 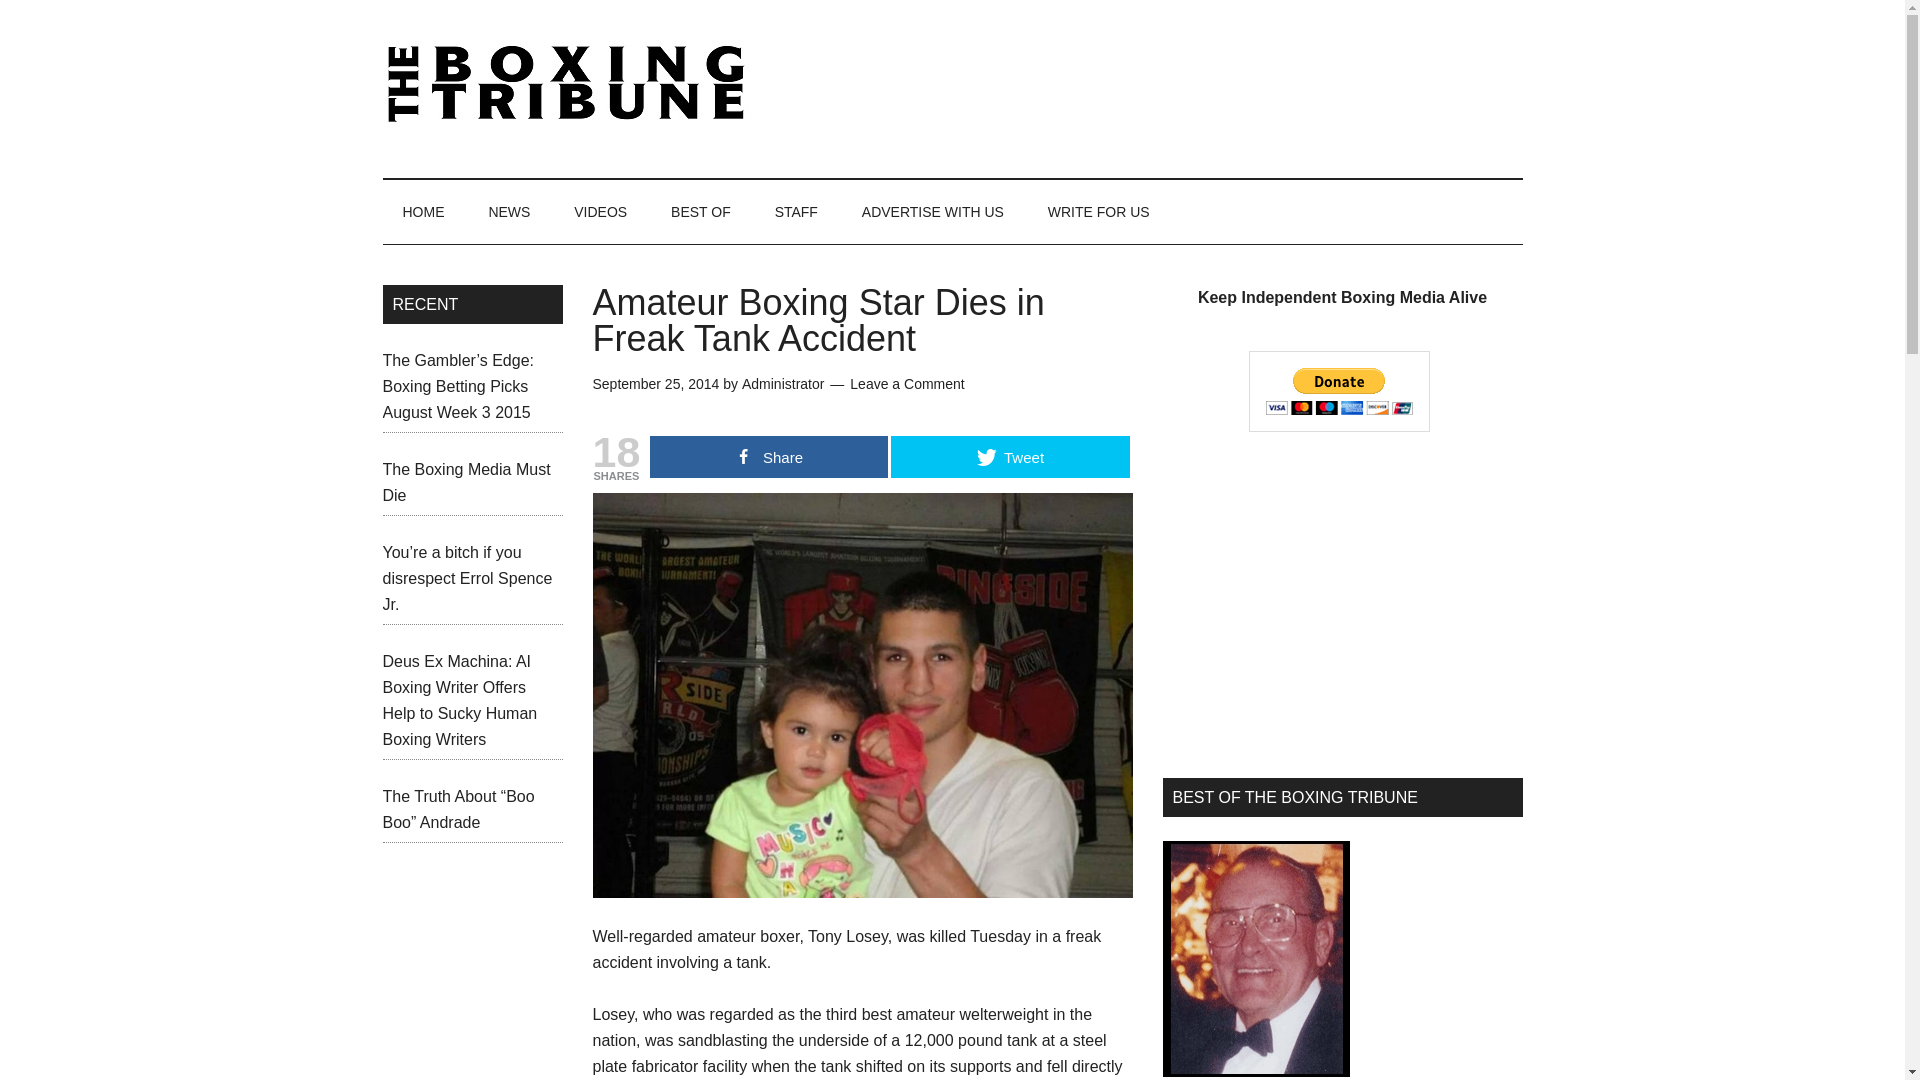 I want to click on Share, so click(x=768, y=457).